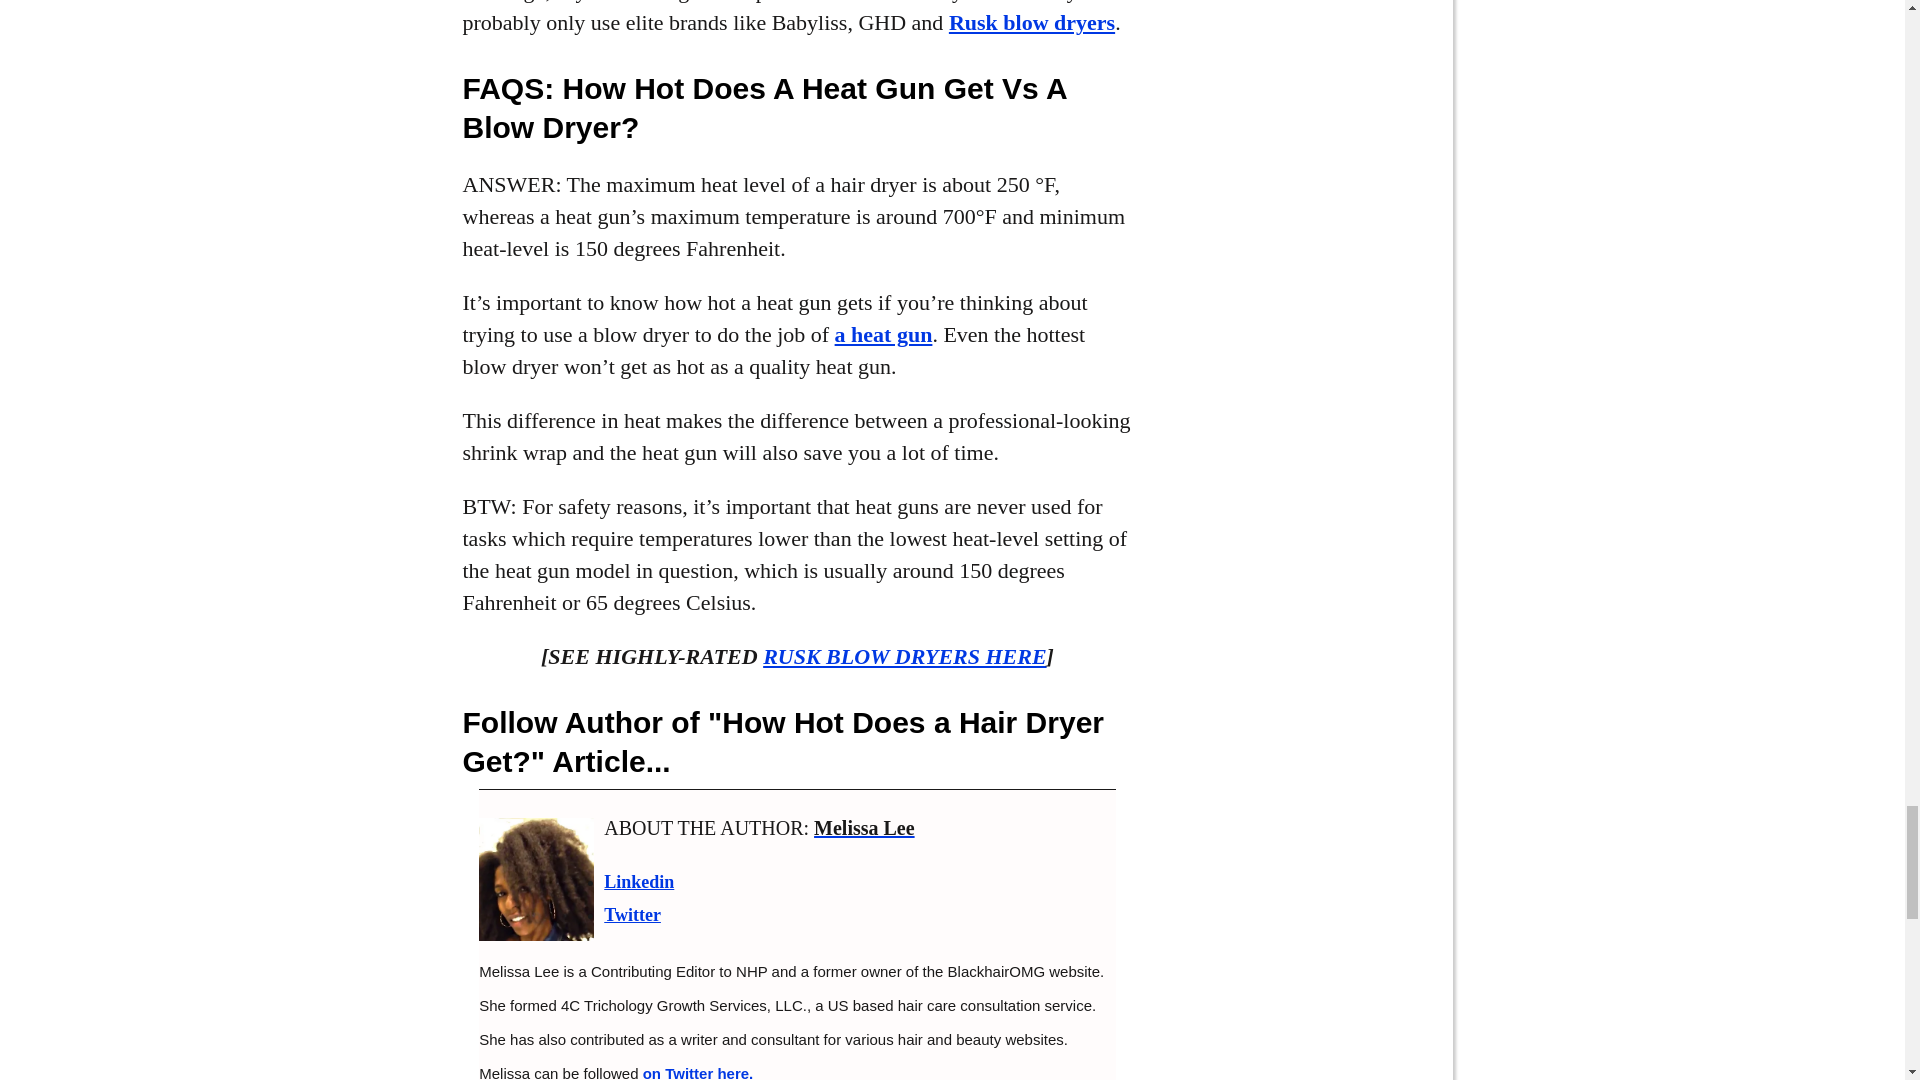 This screenshot has height=1080, width=1920. I want to click on Twitter, so click(632, 914).